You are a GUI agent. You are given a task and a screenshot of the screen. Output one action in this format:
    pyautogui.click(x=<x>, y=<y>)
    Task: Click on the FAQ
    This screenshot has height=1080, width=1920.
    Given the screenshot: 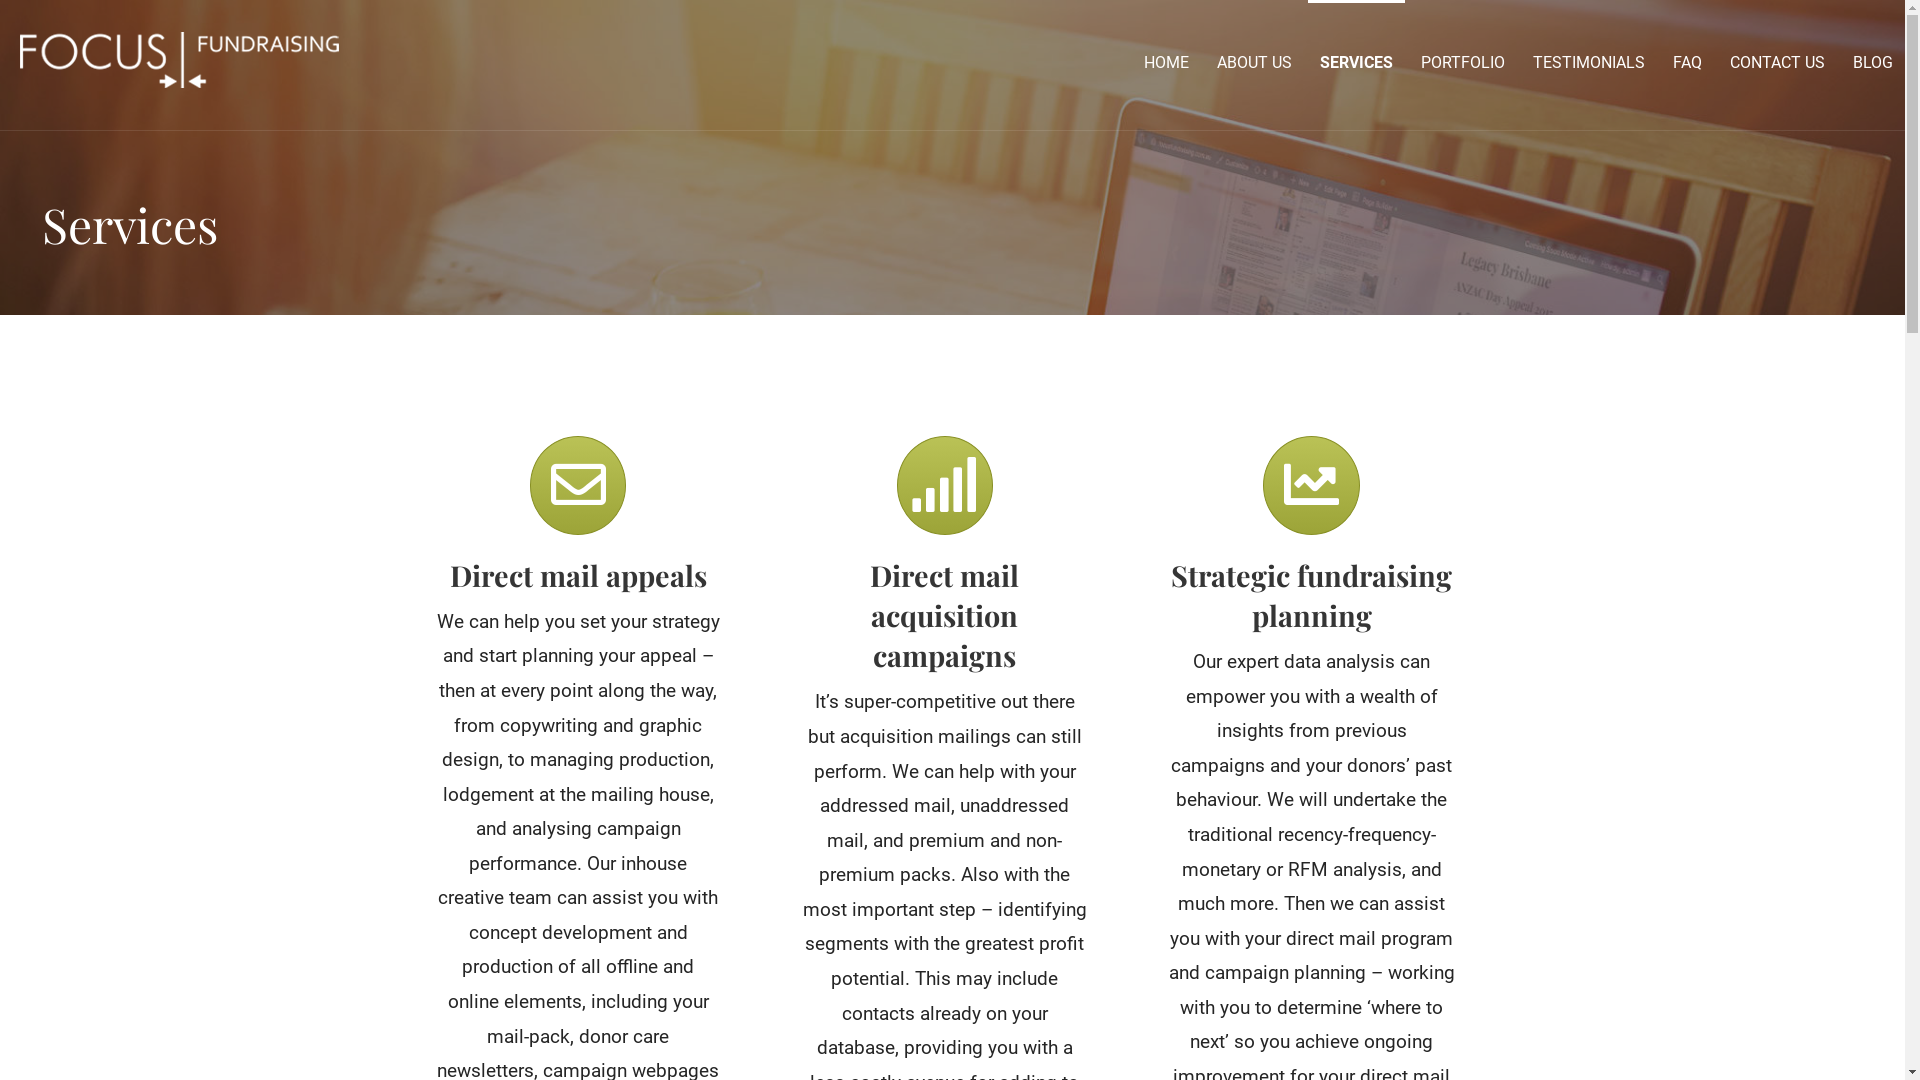 What is the action you would take?
    pyautogui.click(x=1688, y=62)
    